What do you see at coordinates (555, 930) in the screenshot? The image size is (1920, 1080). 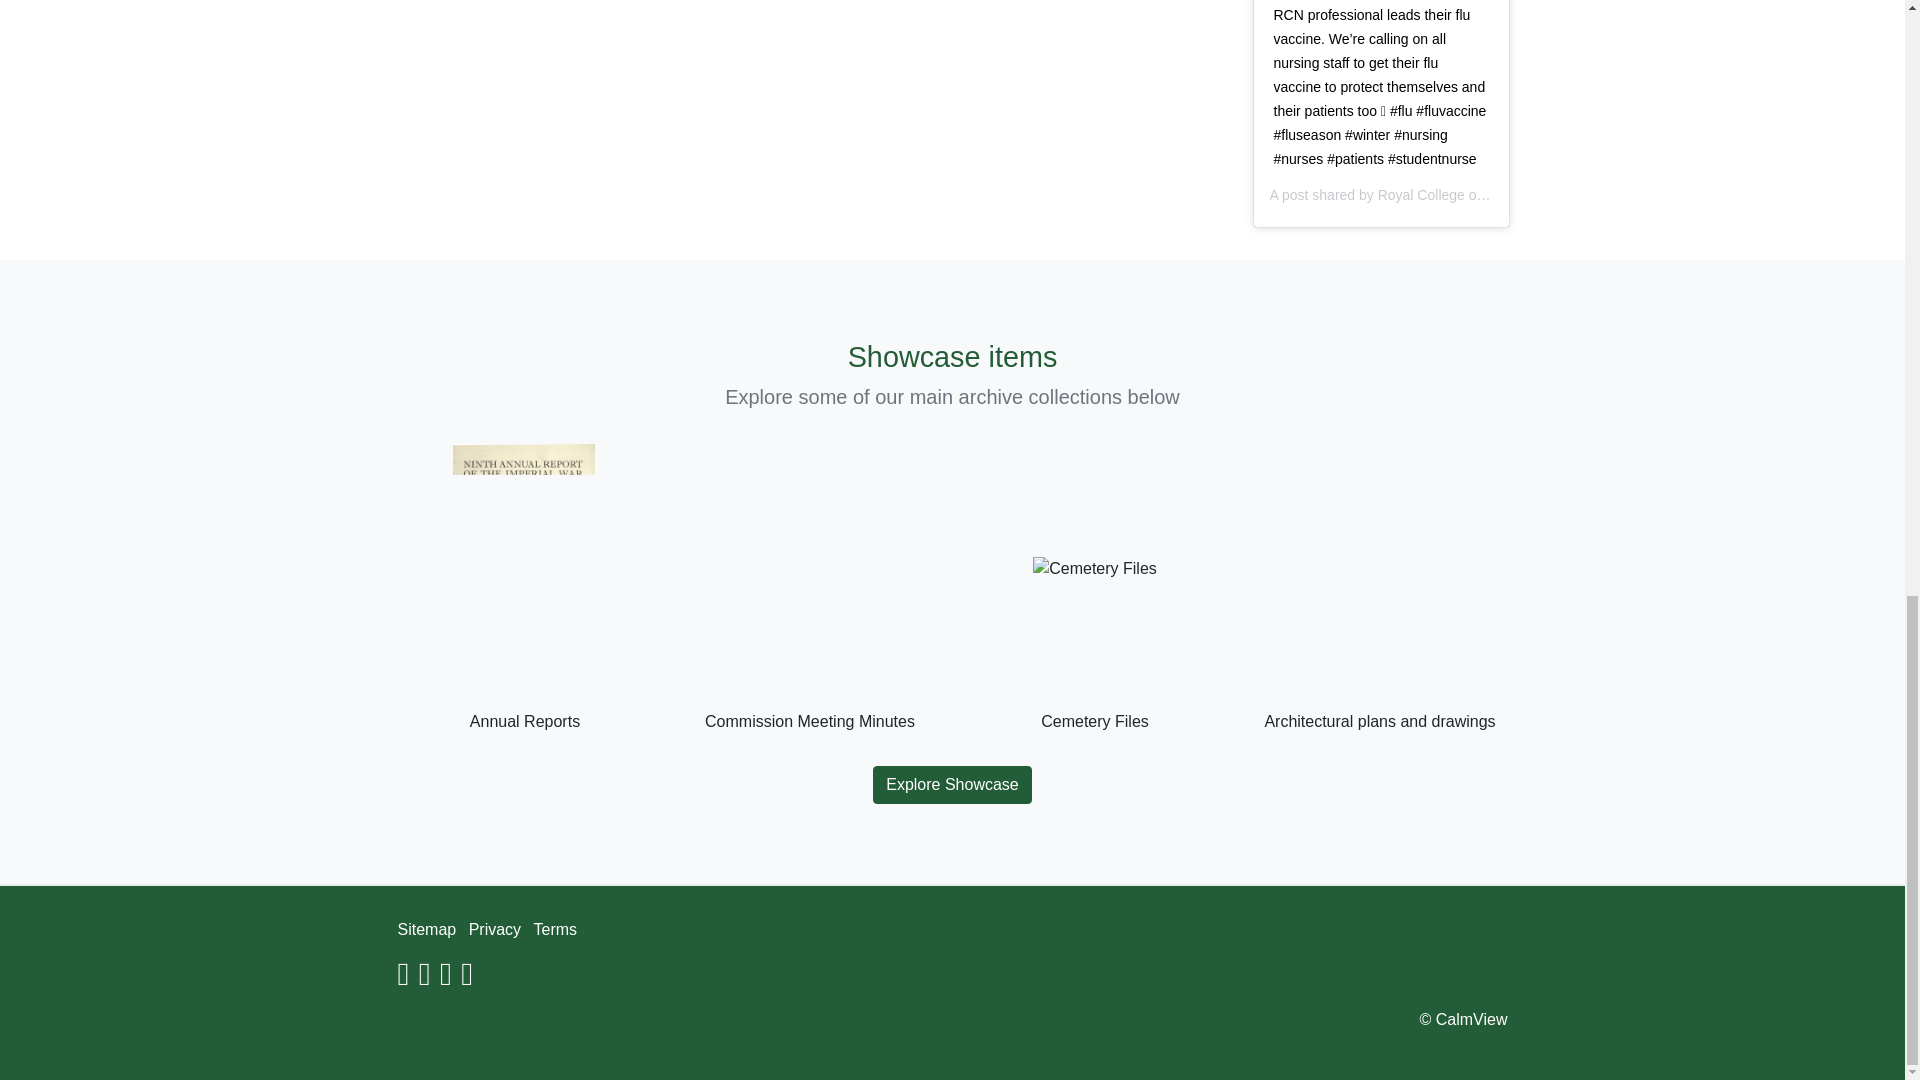 I see `Terms` at bounding box center [555, 930].